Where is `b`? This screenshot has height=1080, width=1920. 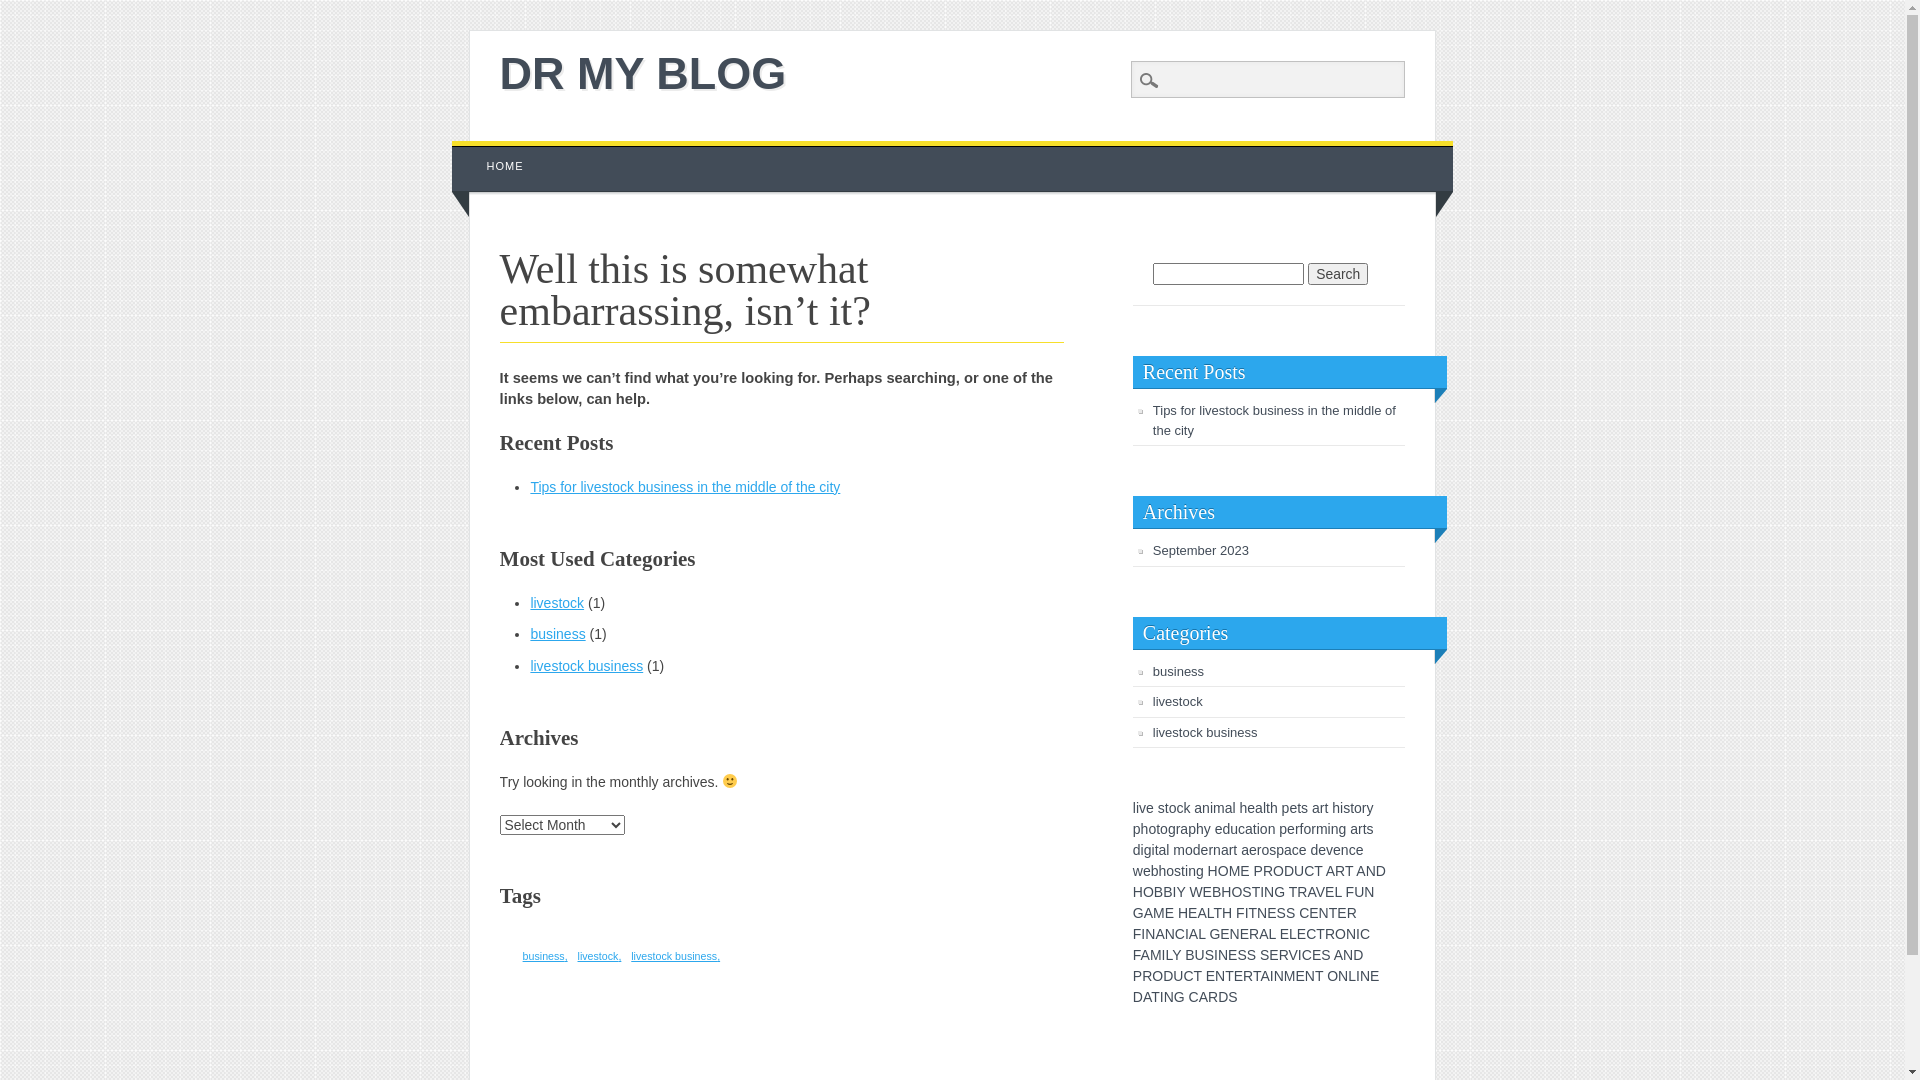 b is located at coordinates (1155, 871).